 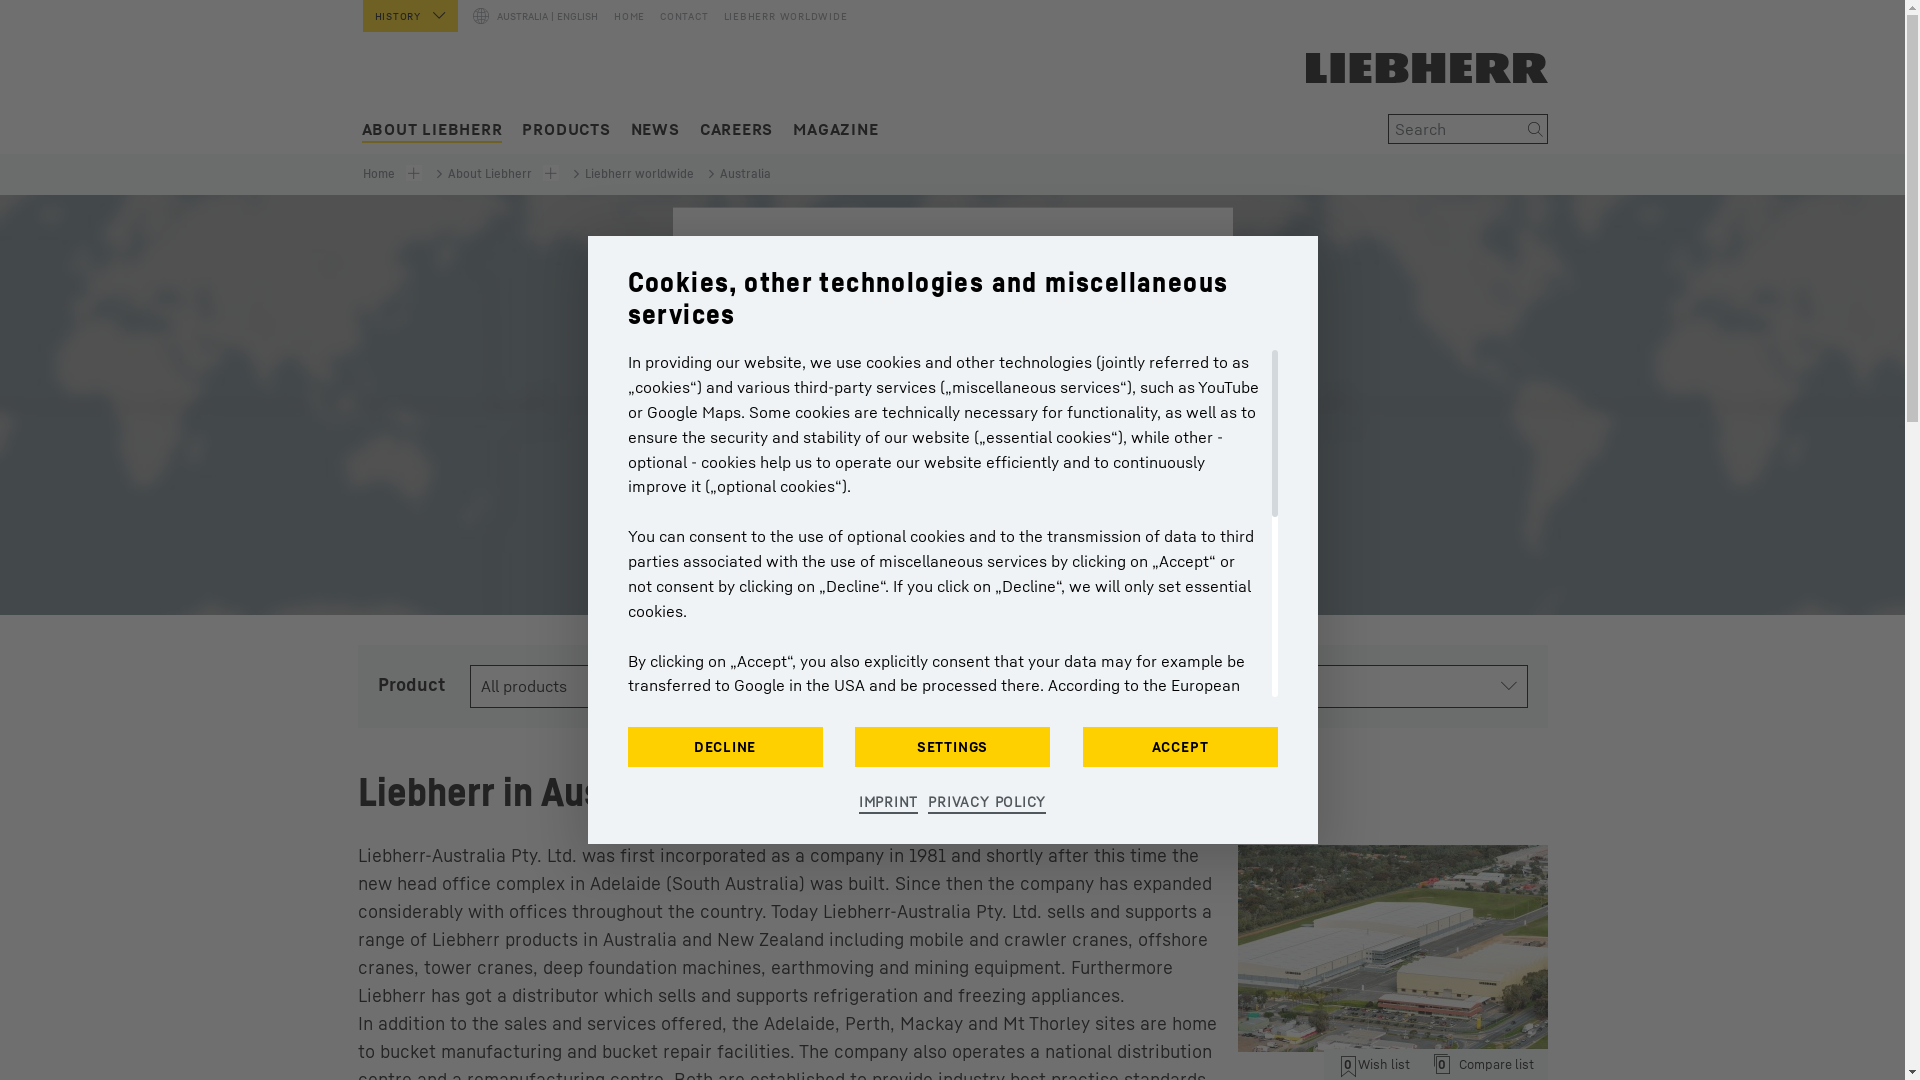 I want to click on Home, so click(x=380, y=174).